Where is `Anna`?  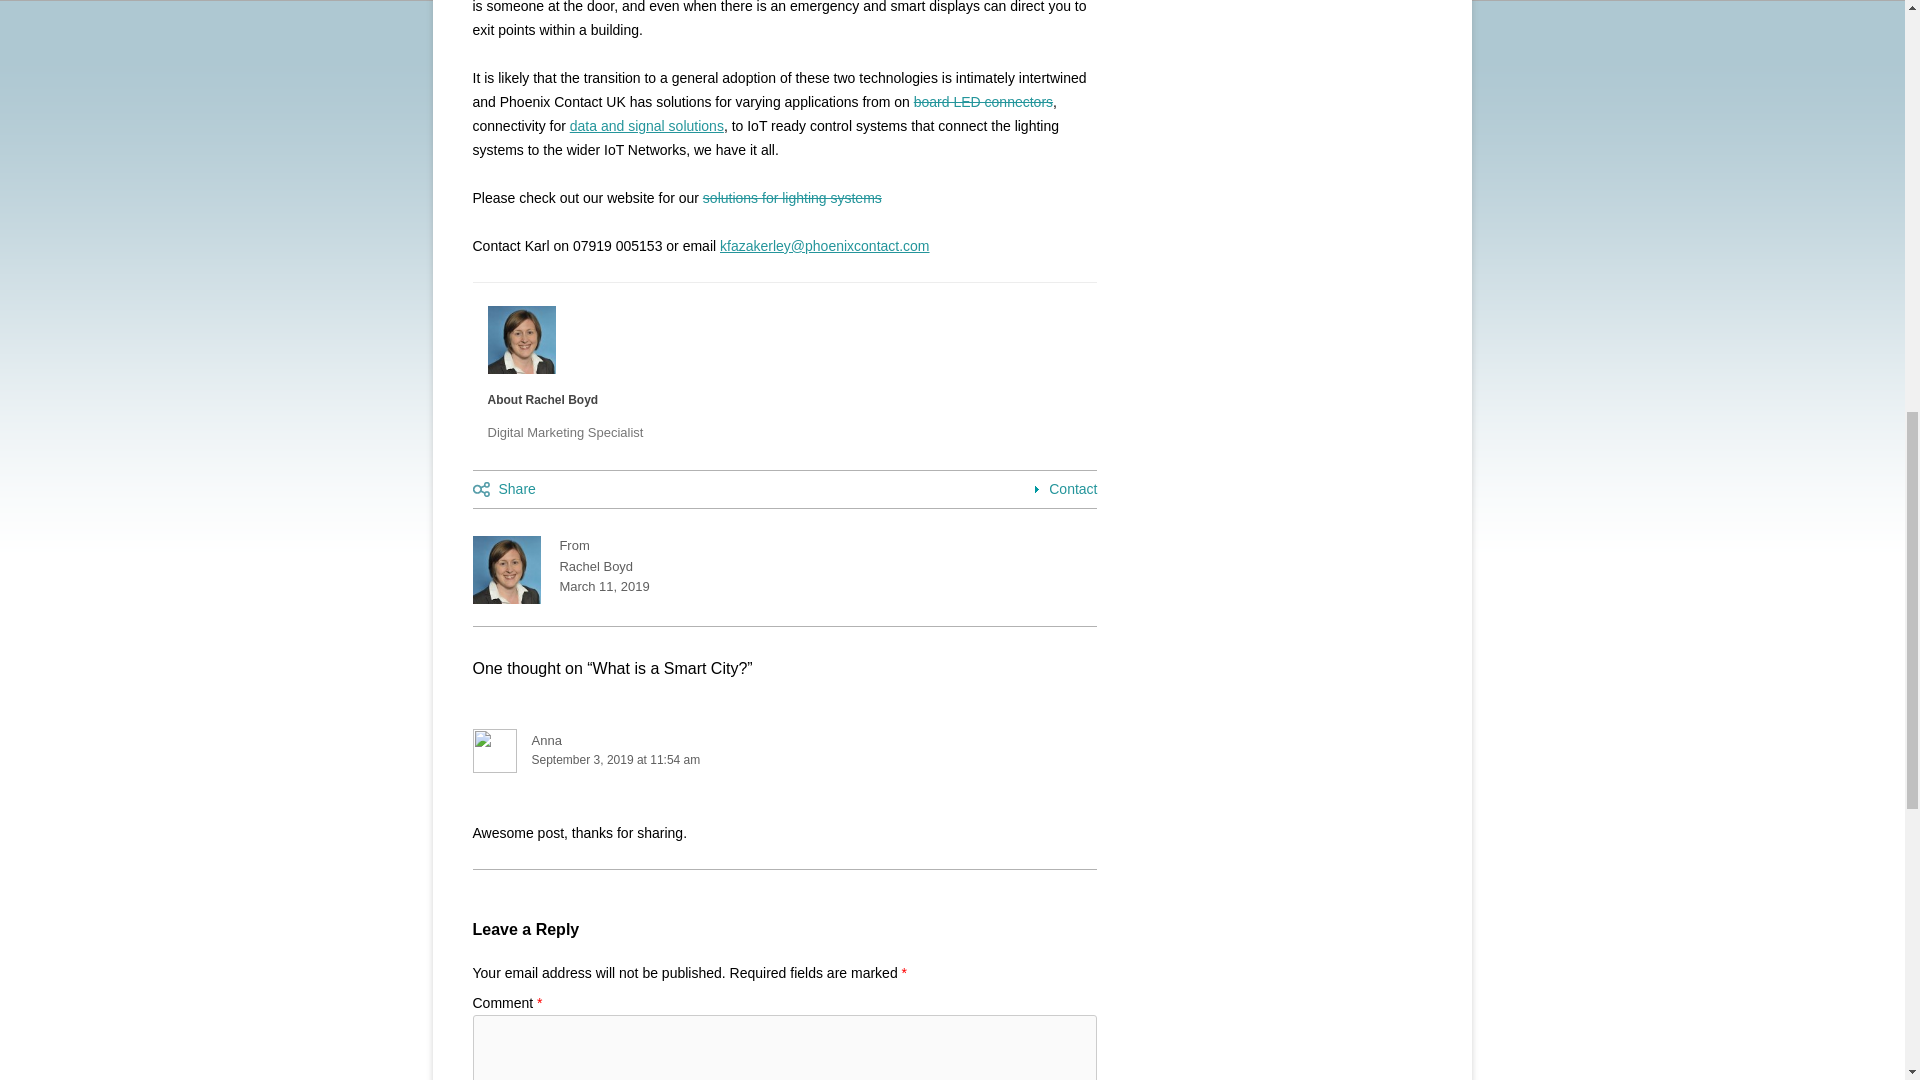
Anna is located at coordinates (546, 740).